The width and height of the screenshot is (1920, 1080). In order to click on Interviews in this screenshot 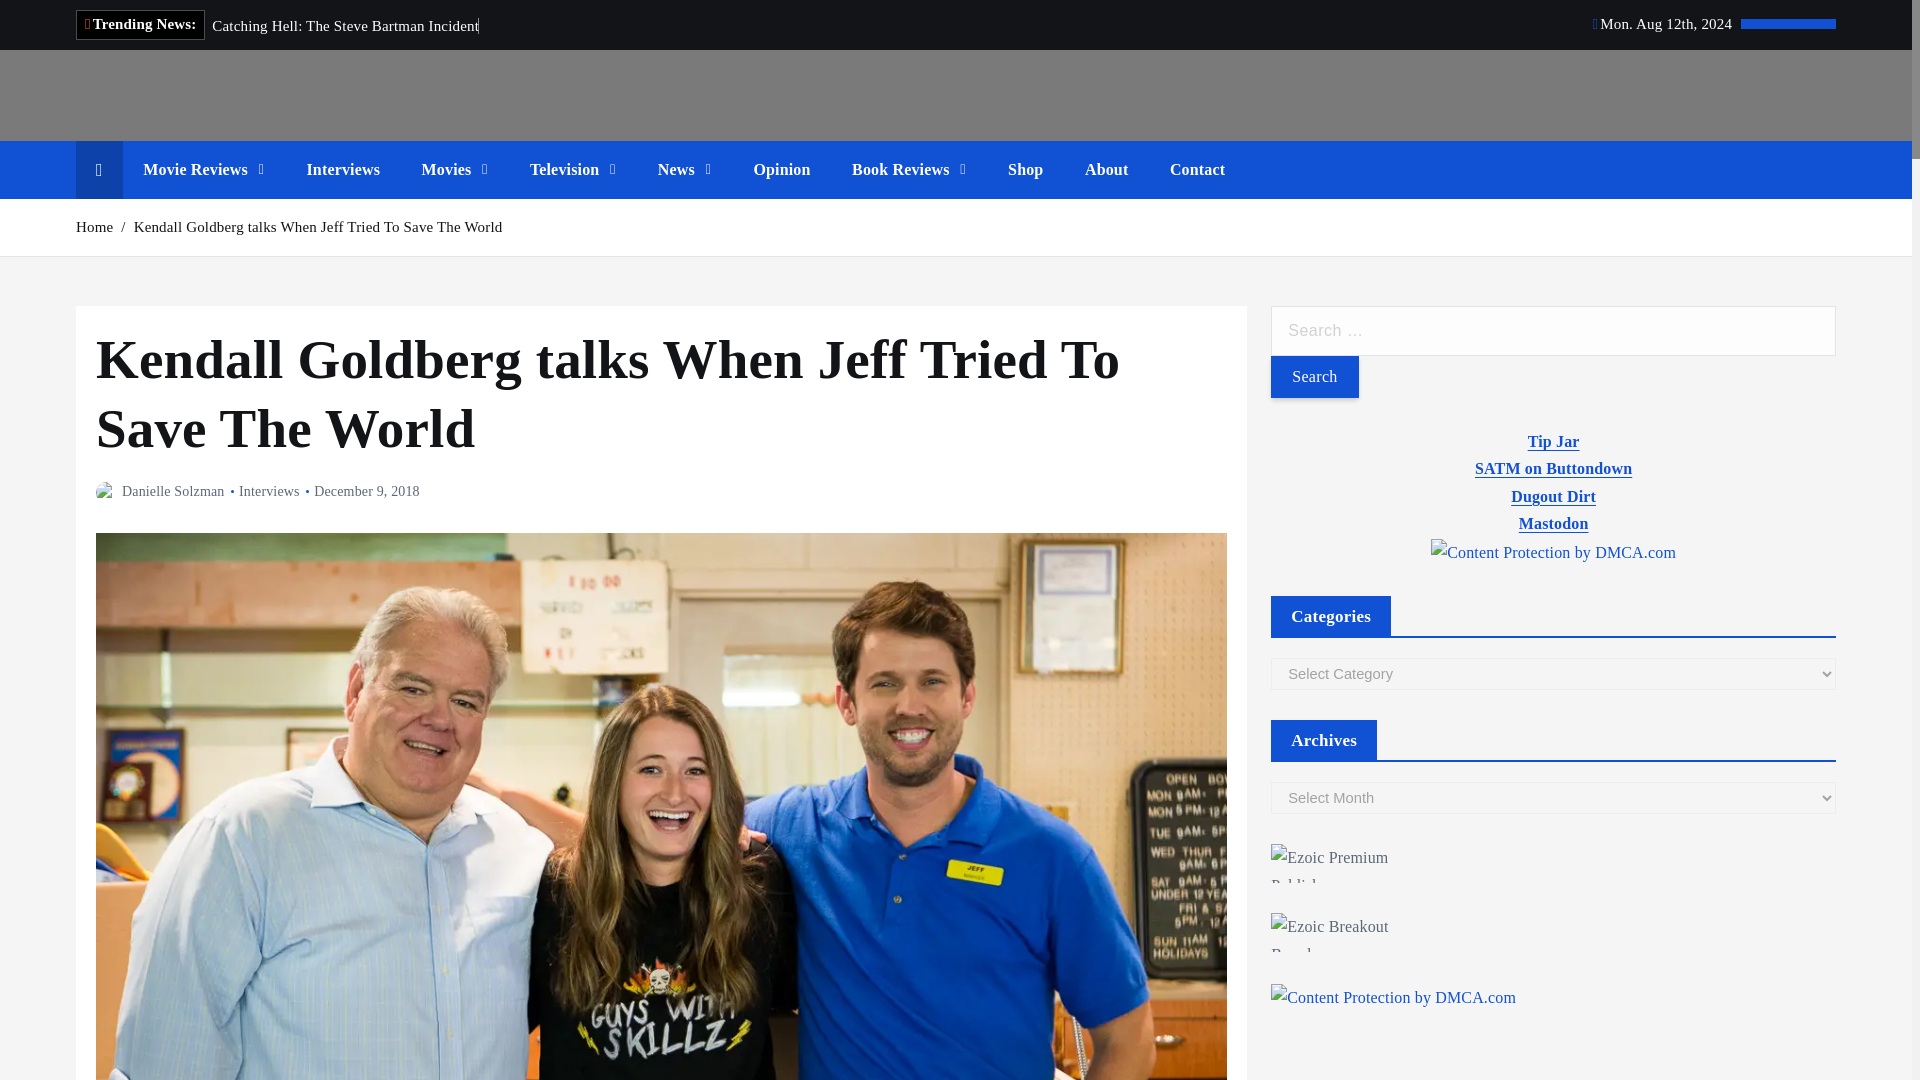, I will do `click(342, 170)`.